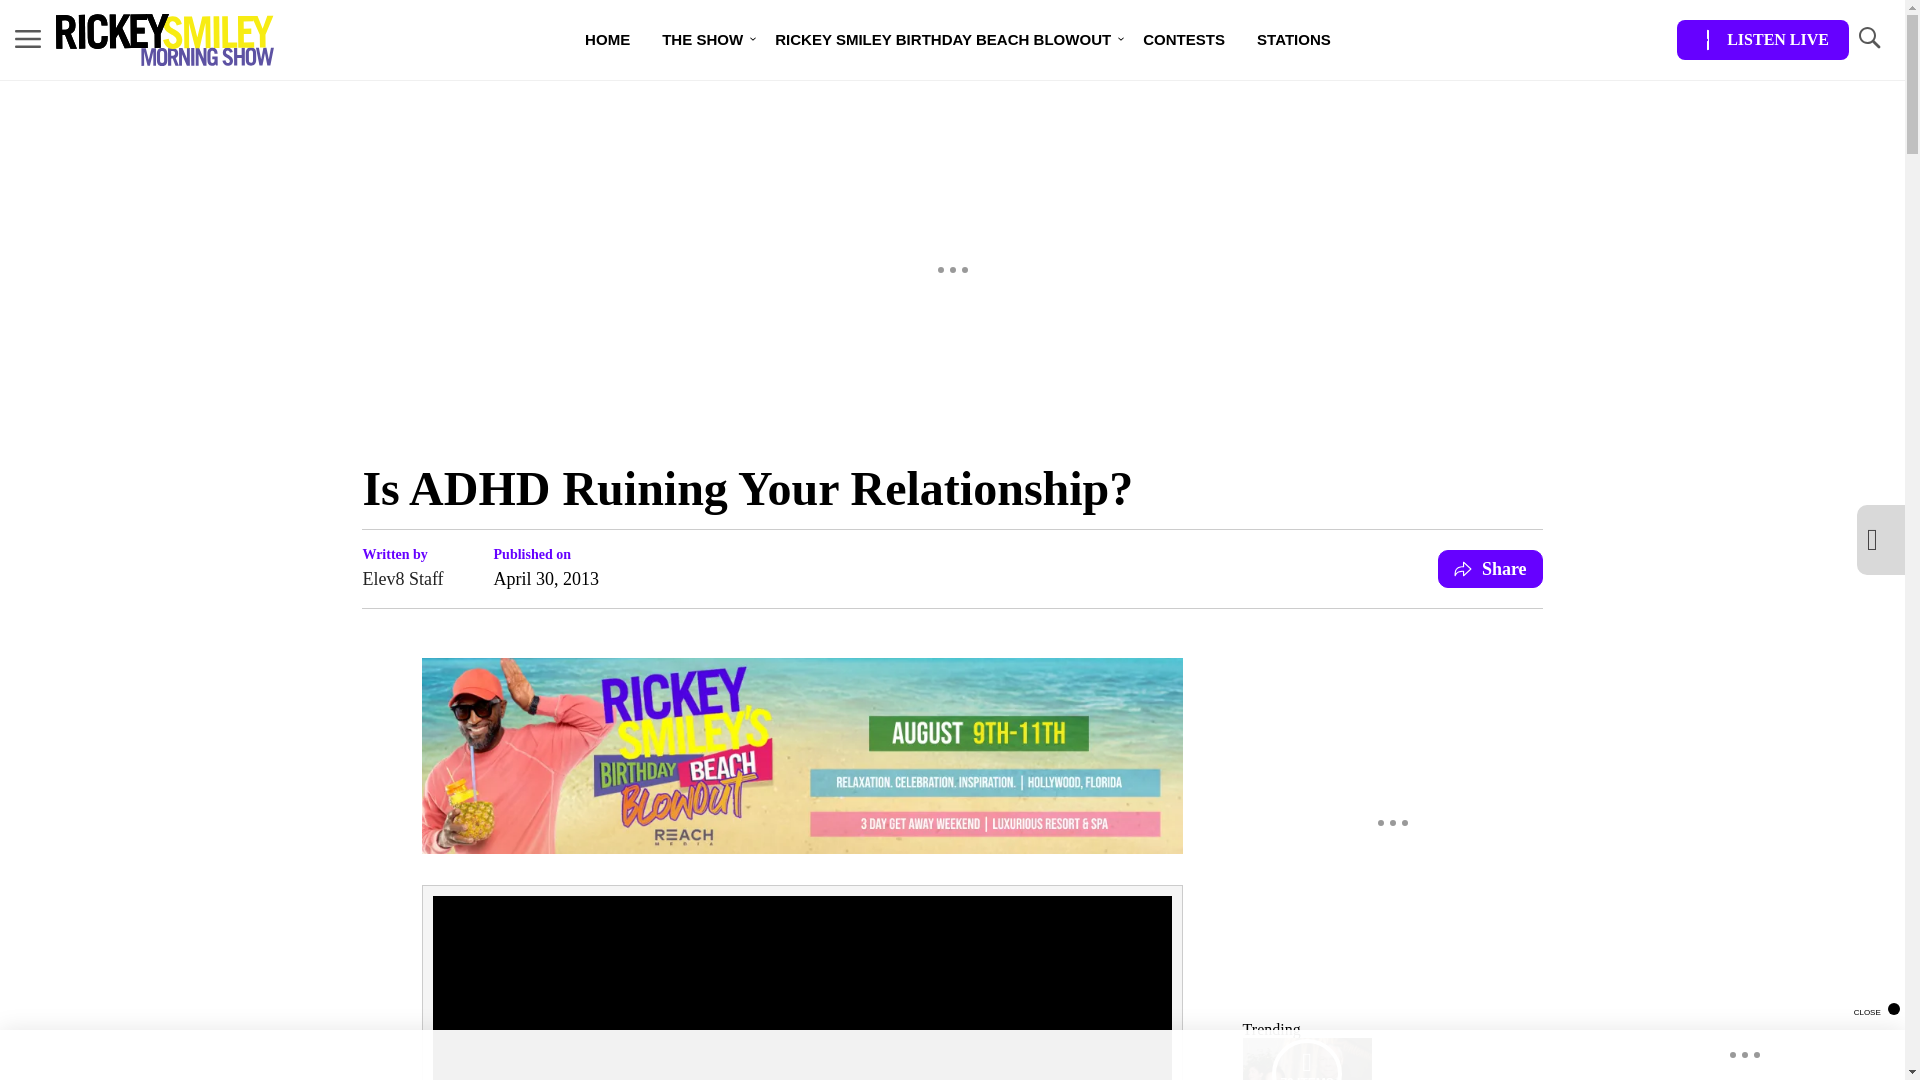  I want to click on TOGGLE SEARCH, so click(1868, 38).